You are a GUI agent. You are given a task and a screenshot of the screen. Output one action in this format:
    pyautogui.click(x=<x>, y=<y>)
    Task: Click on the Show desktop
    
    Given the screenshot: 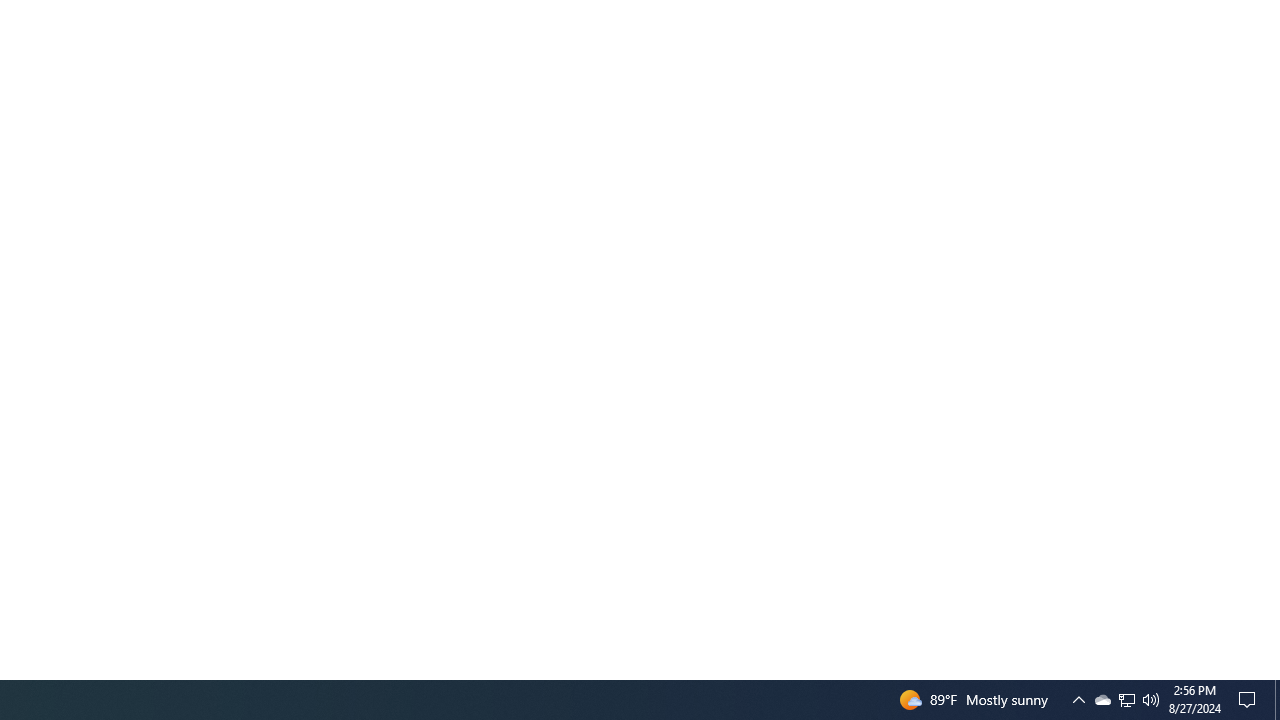 What is the action you would take?
    pyautogui.click(x=1250, y=700)
    